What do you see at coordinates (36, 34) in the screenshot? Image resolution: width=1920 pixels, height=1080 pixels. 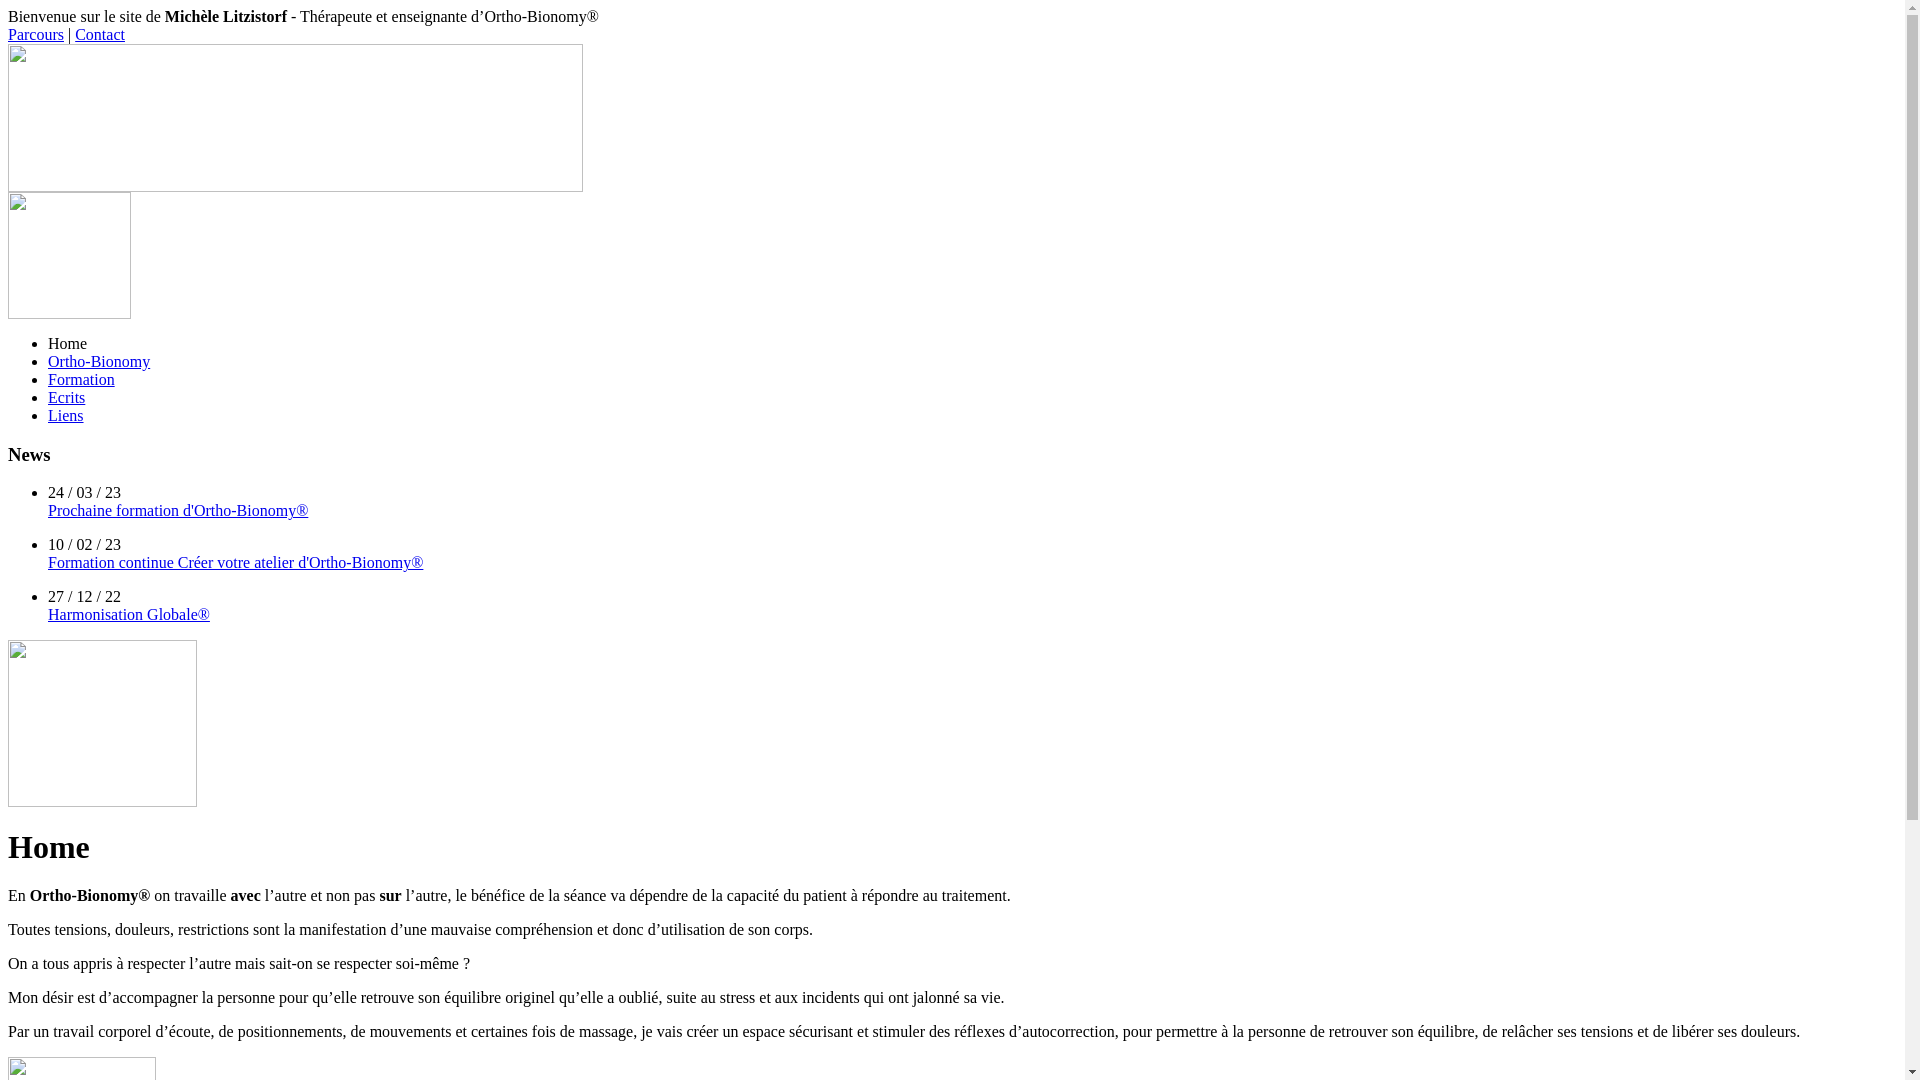 I see `Parcours` at bounding box center [36, 34].